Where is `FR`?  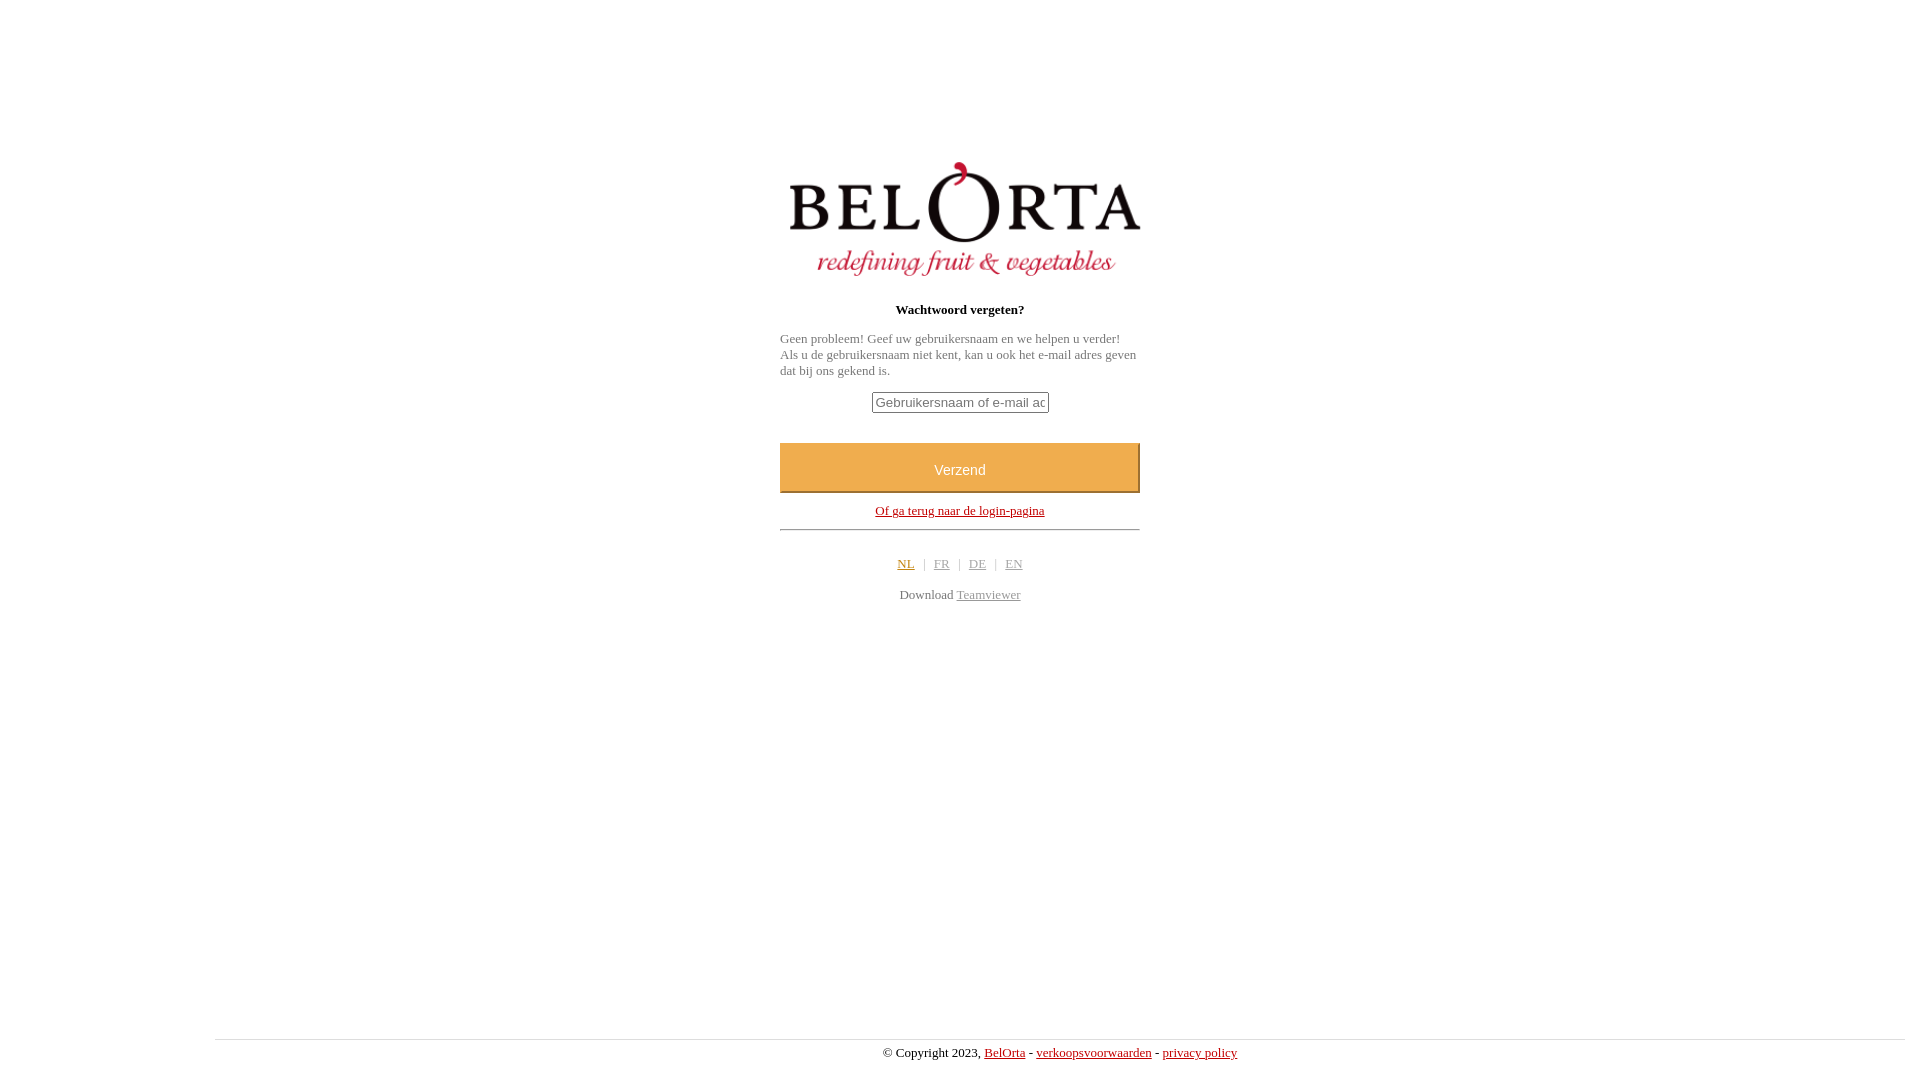 FR is located at coordinates (942, 564).